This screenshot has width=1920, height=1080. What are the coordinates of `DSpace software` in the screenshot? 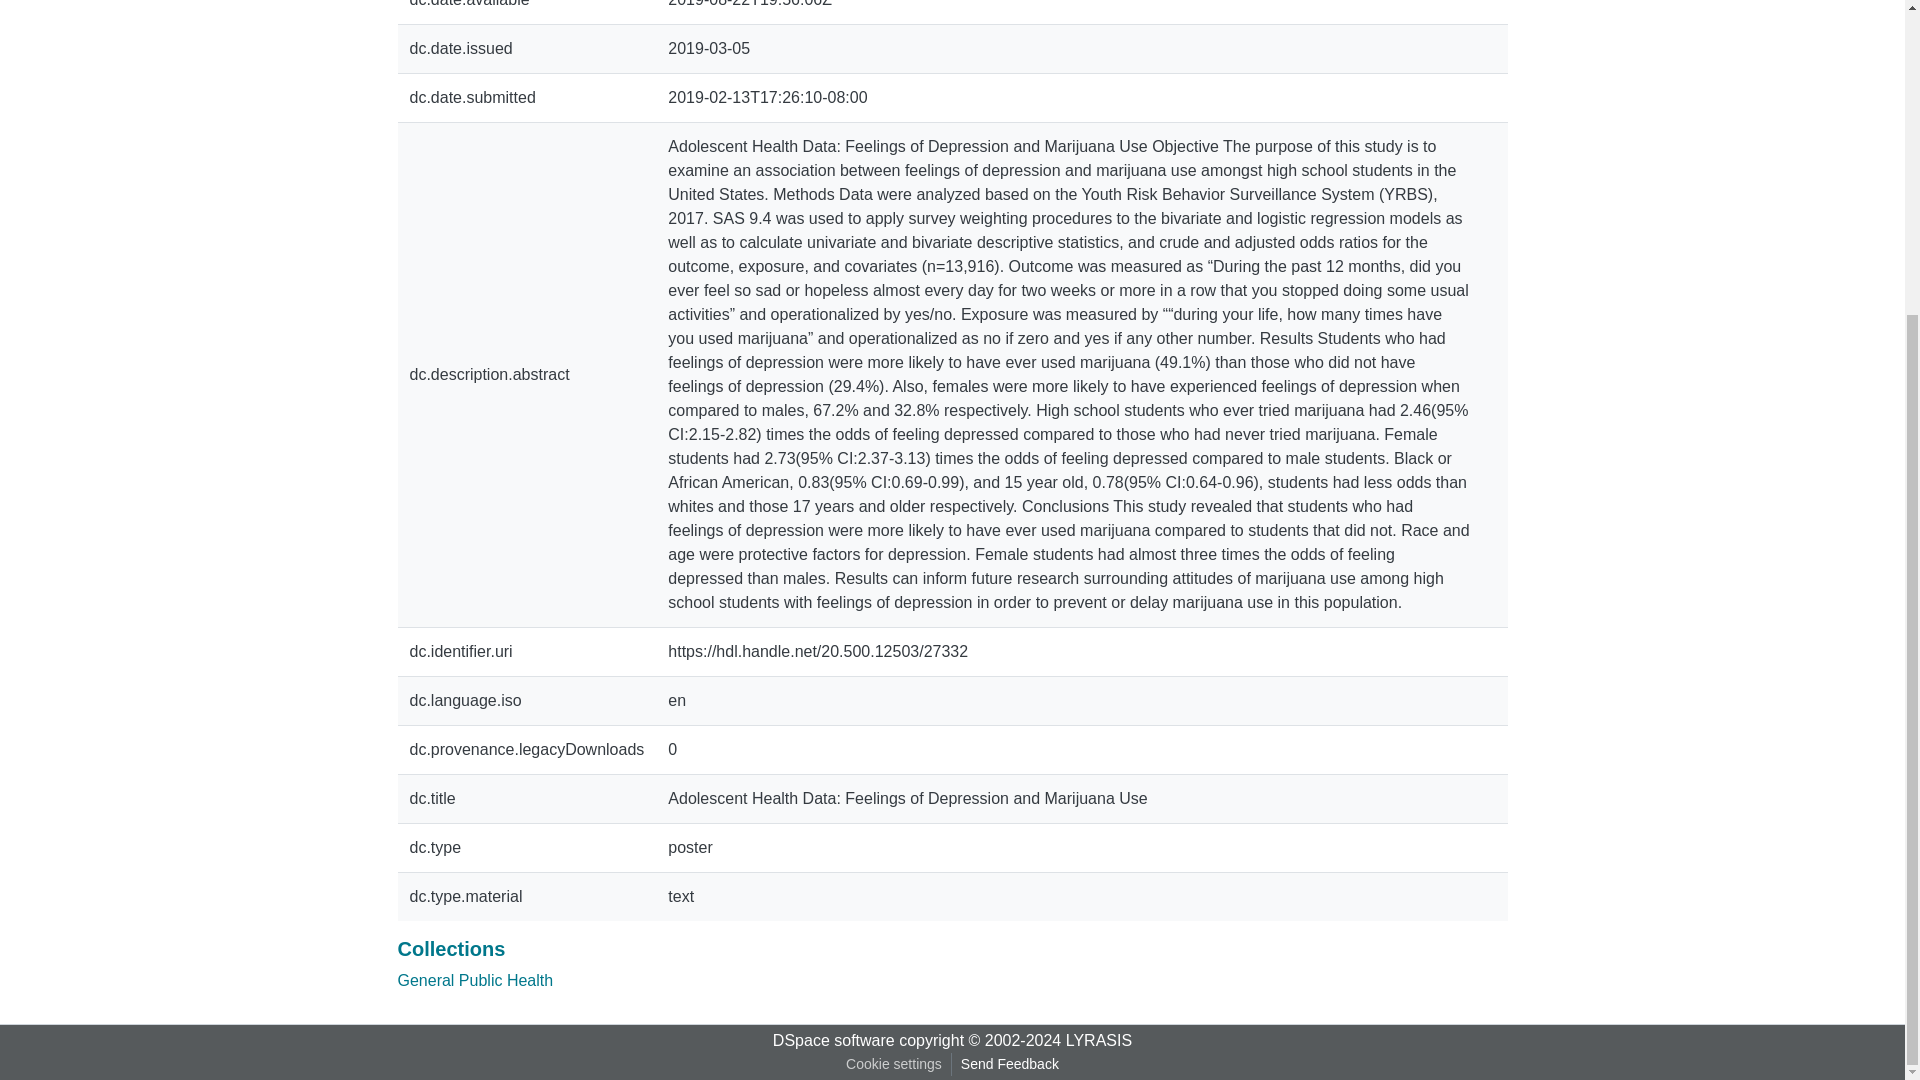 It's located at (834, 1040).